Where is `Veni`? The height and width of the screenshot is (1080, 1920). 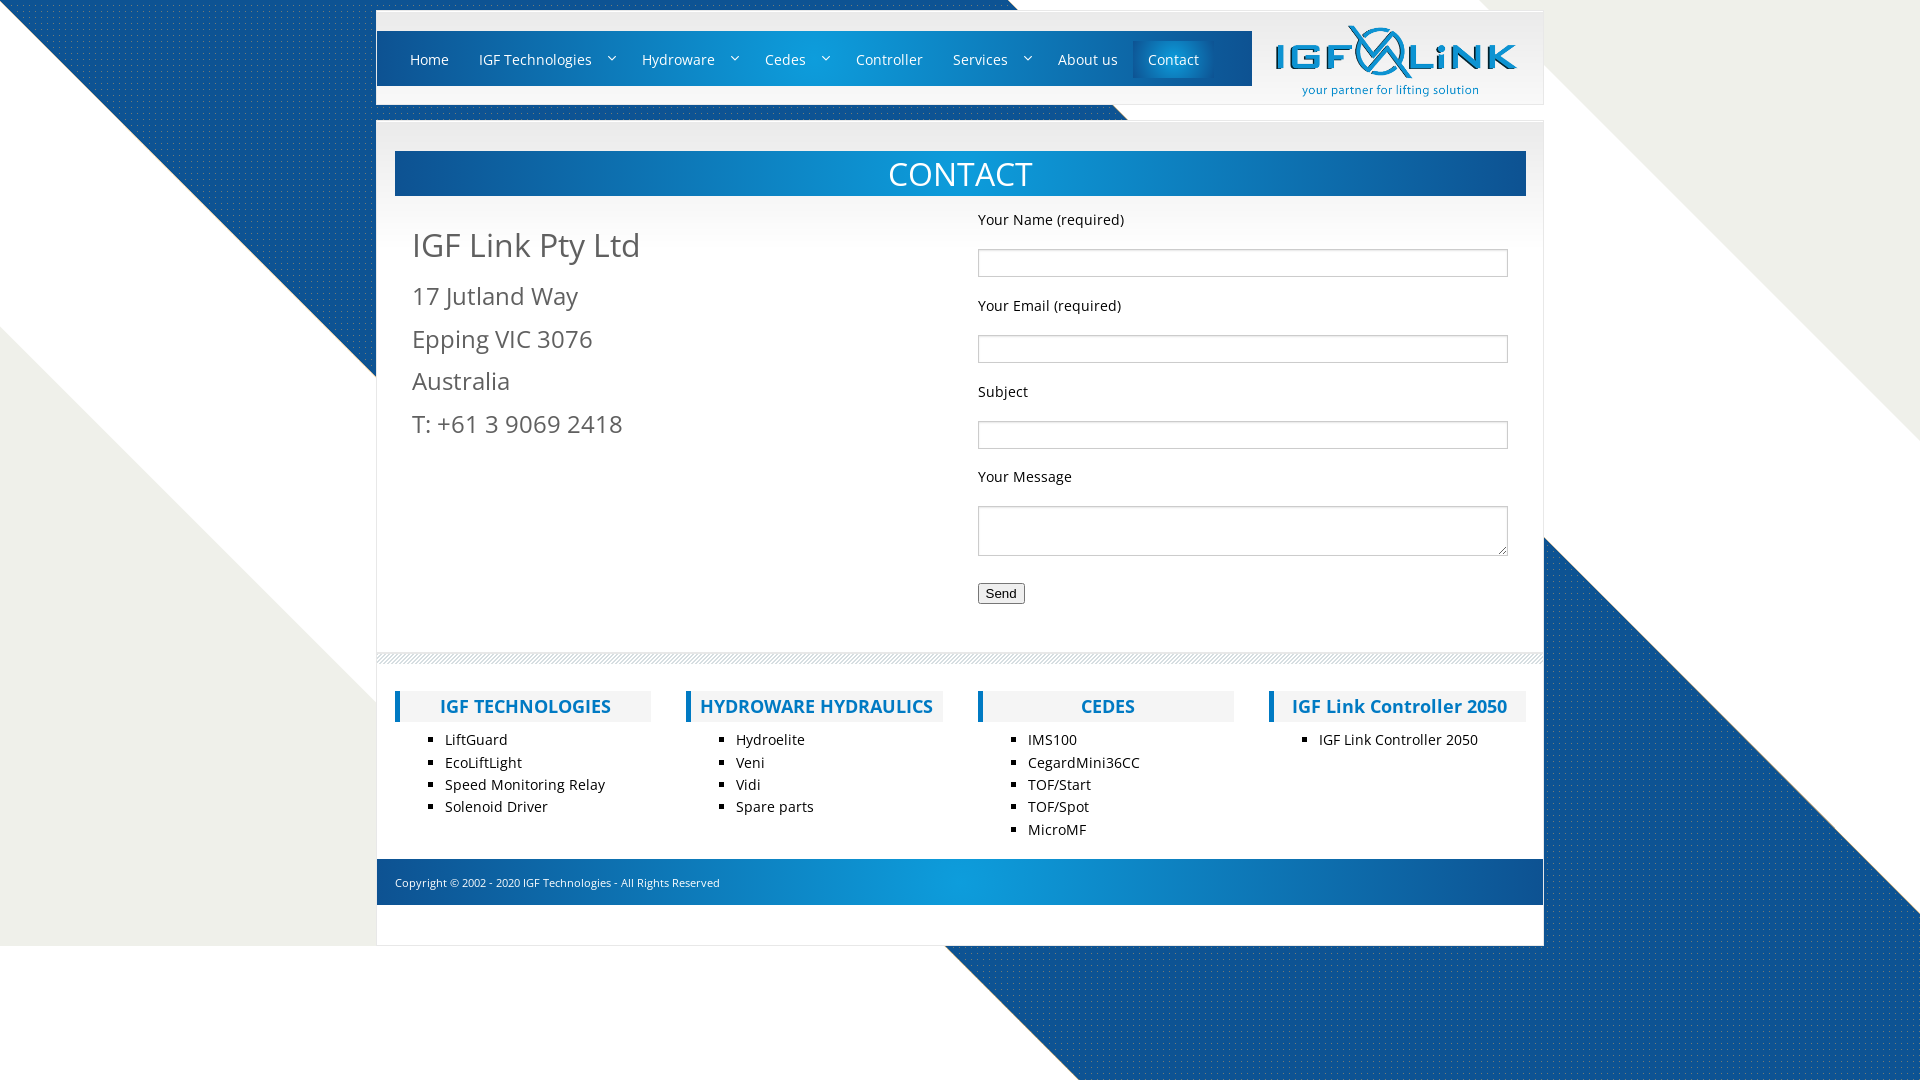
Veni is located at coordinates (750, 762).